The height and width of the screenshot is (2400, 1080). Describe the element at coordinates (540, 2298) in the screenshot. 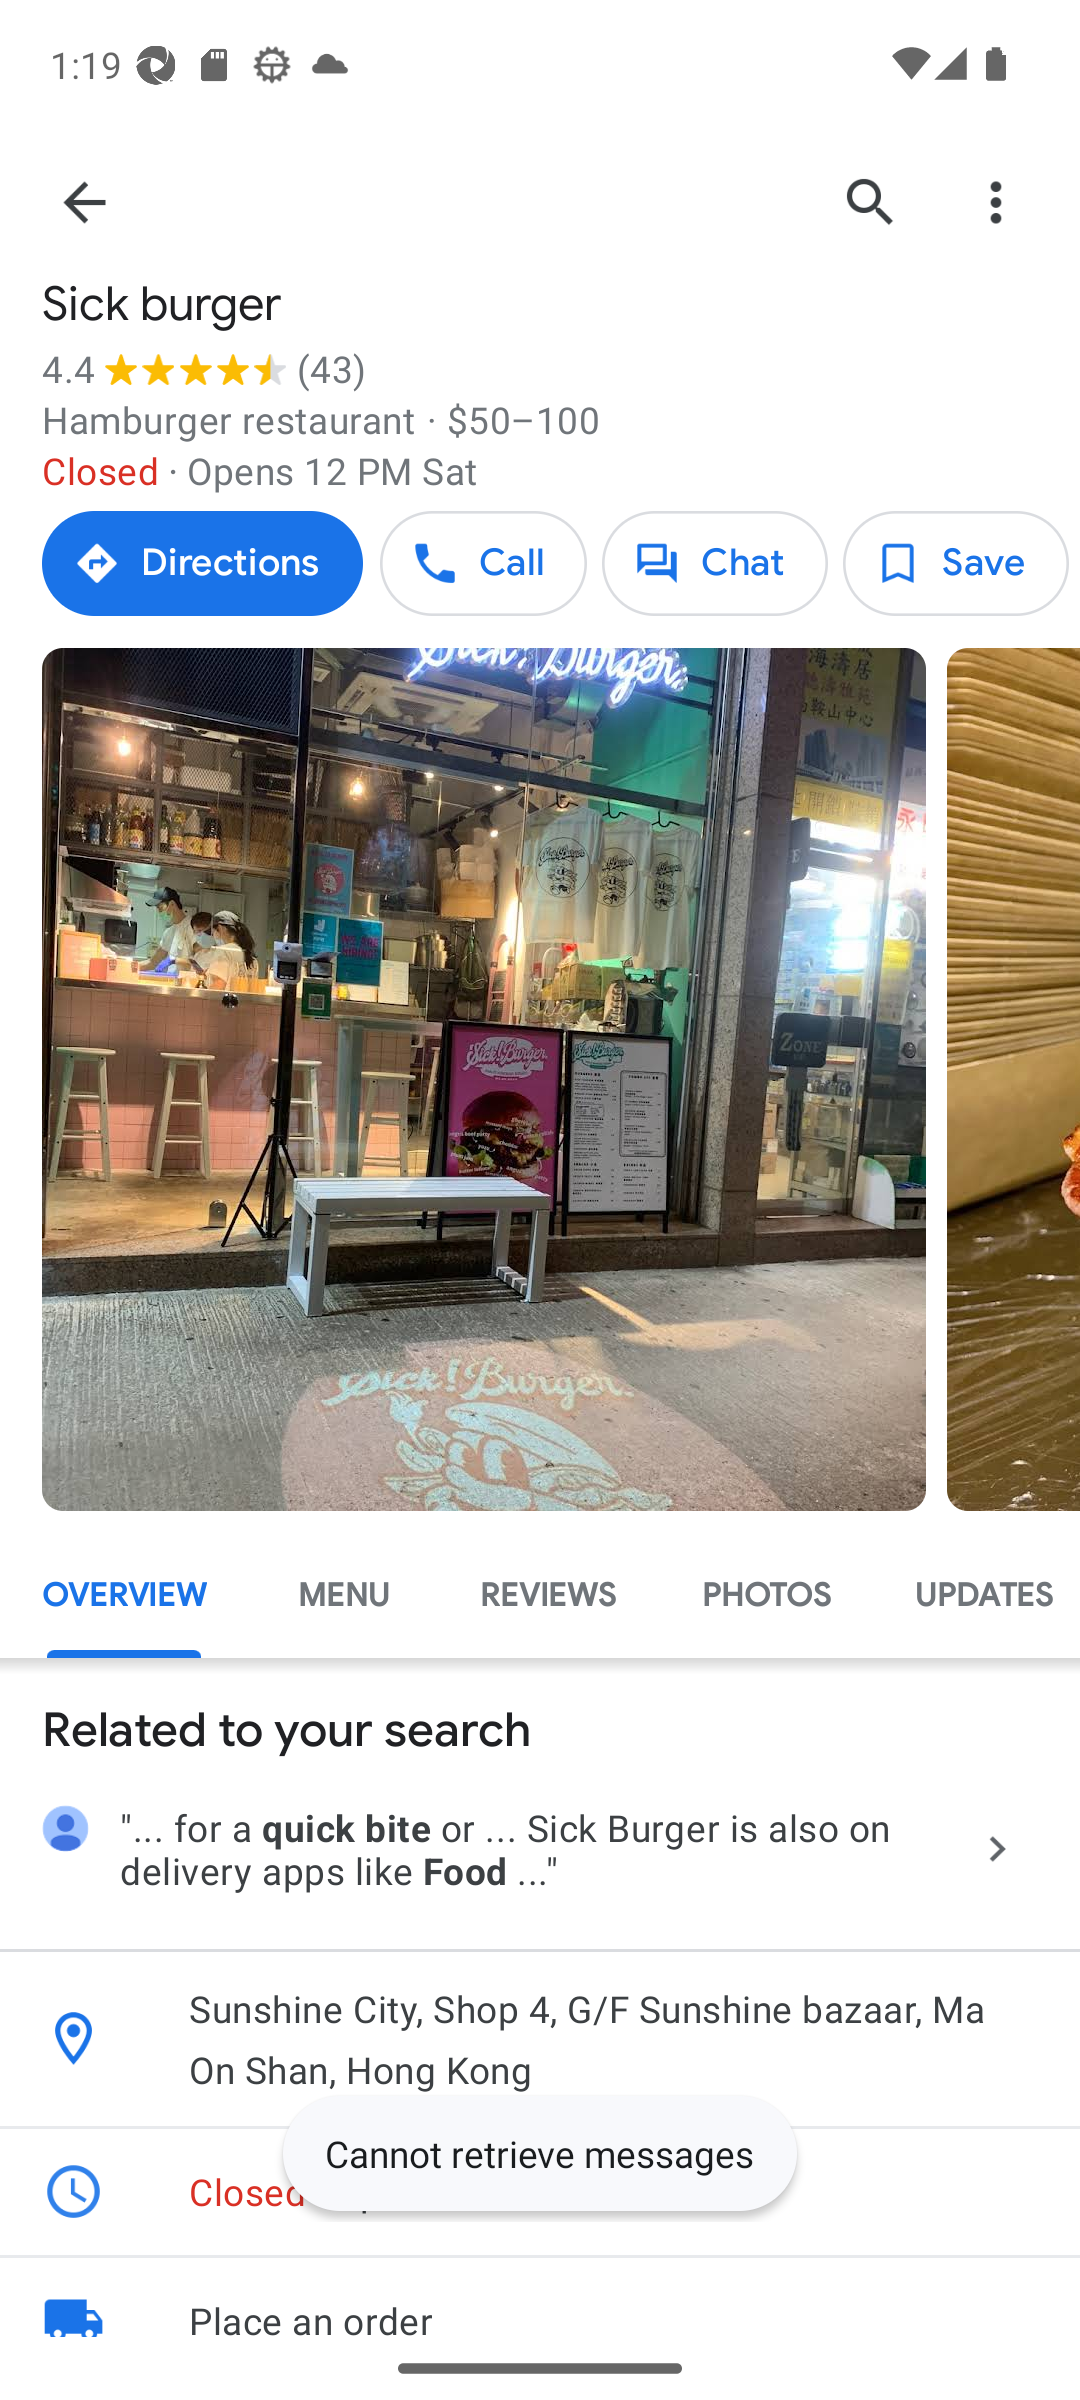

I see `Place an order` at that location.